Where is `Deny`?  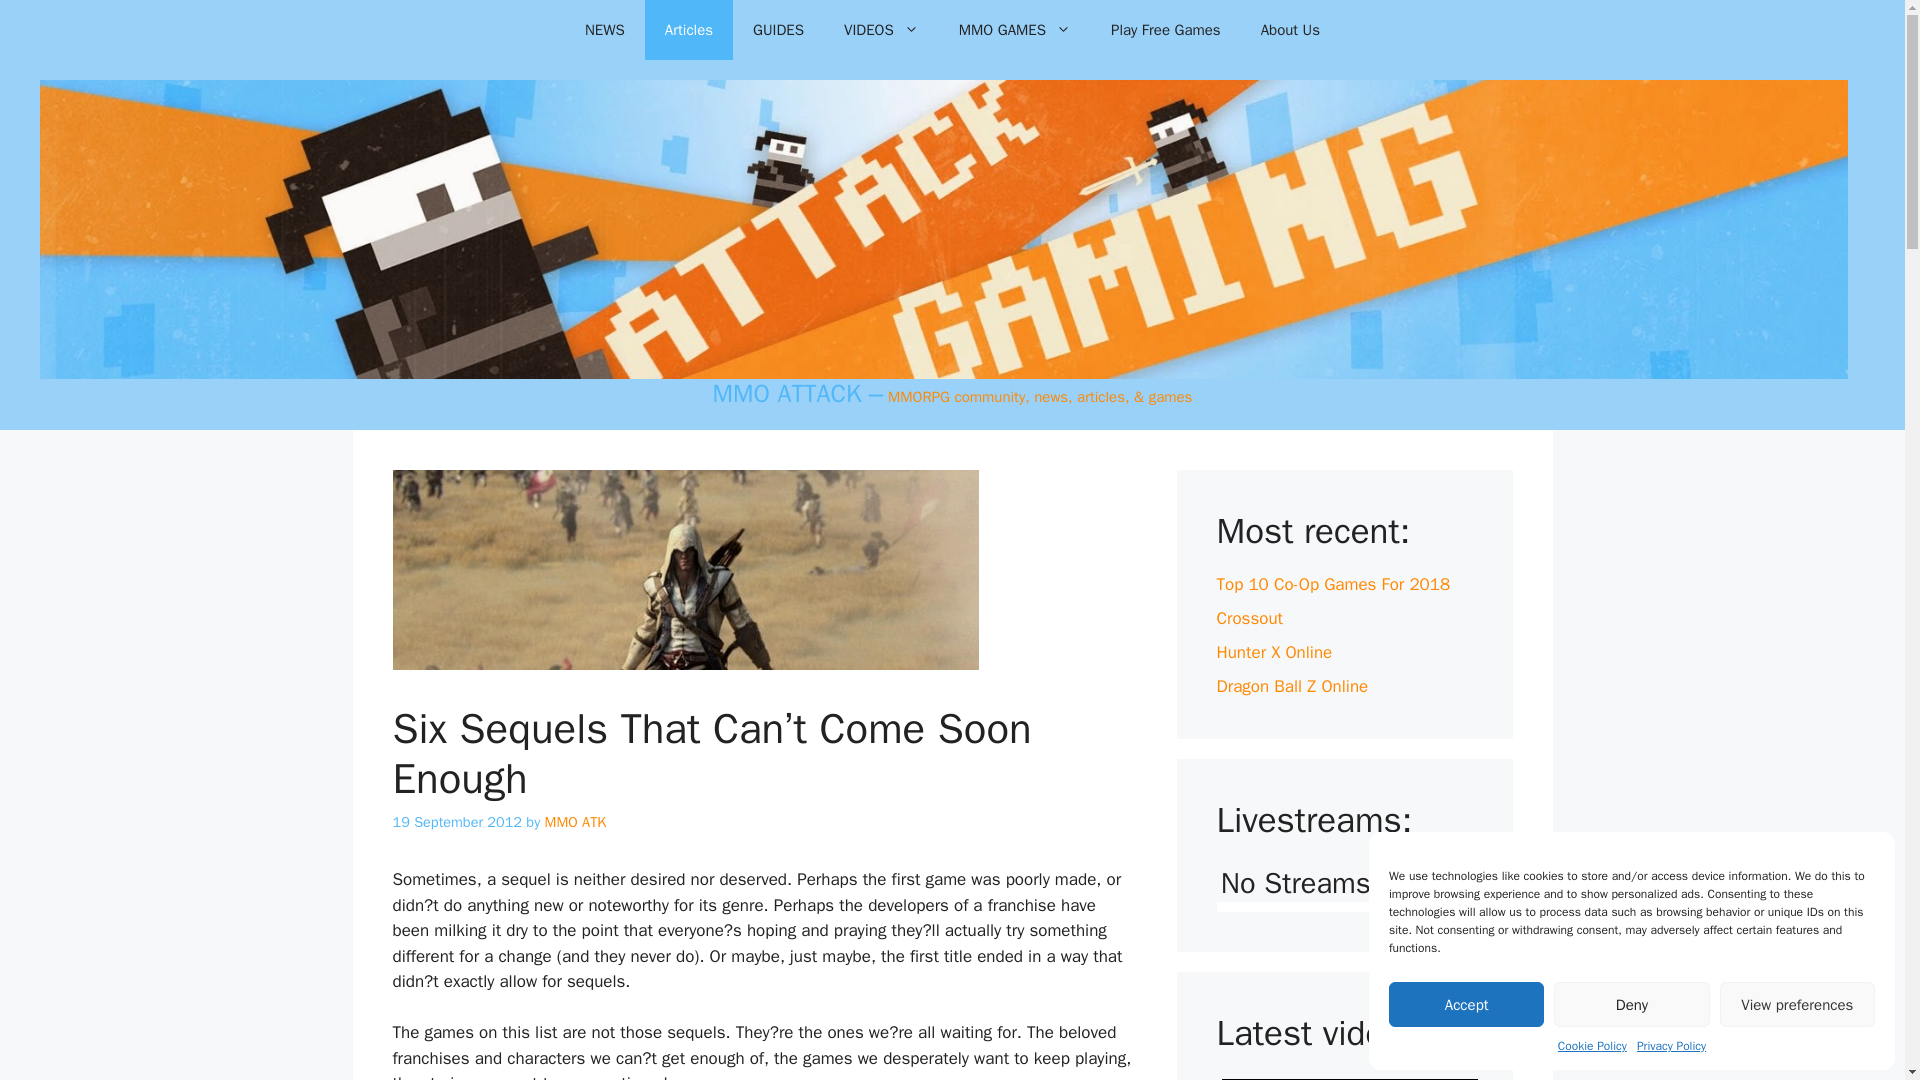 Deny is located at coordinates (1630, 1004).